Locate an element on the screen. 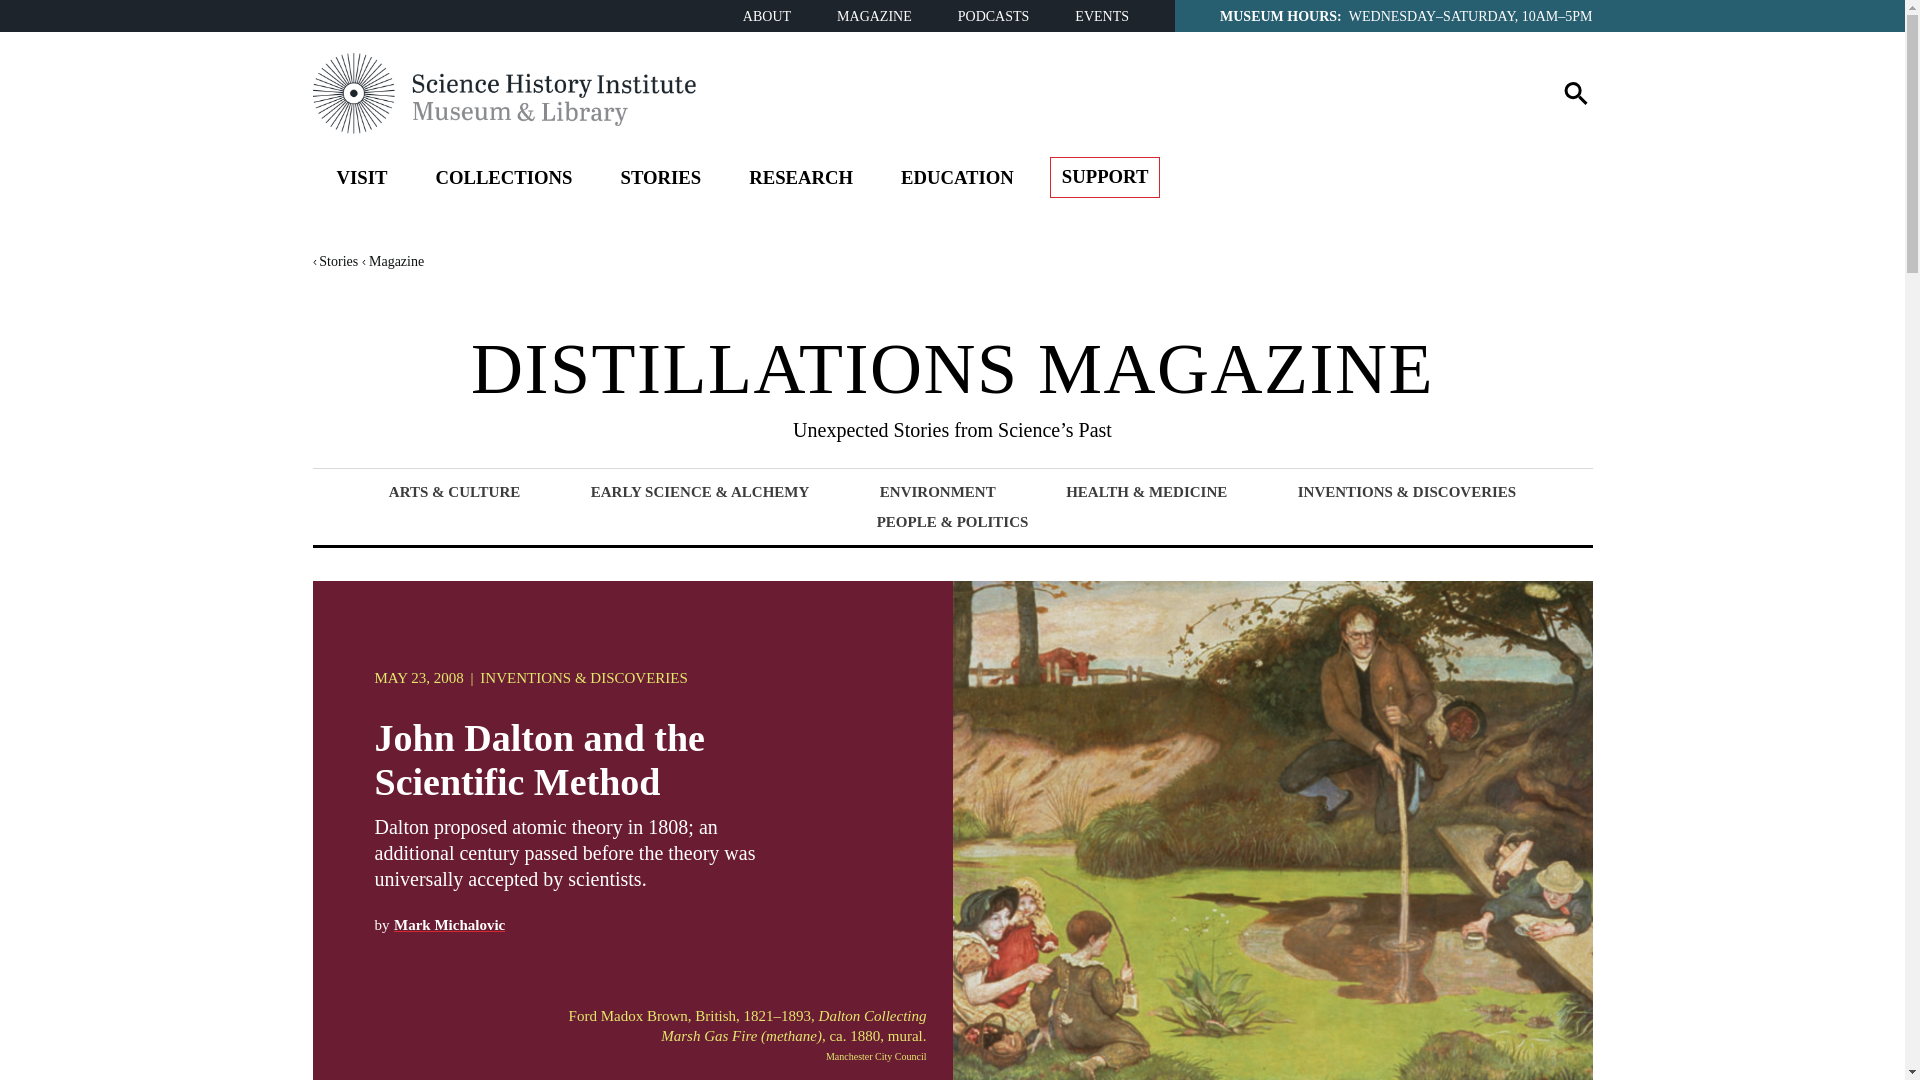 This screenshot has height=1080, width=1920. ABOUT is located at coordinates (767, 16).